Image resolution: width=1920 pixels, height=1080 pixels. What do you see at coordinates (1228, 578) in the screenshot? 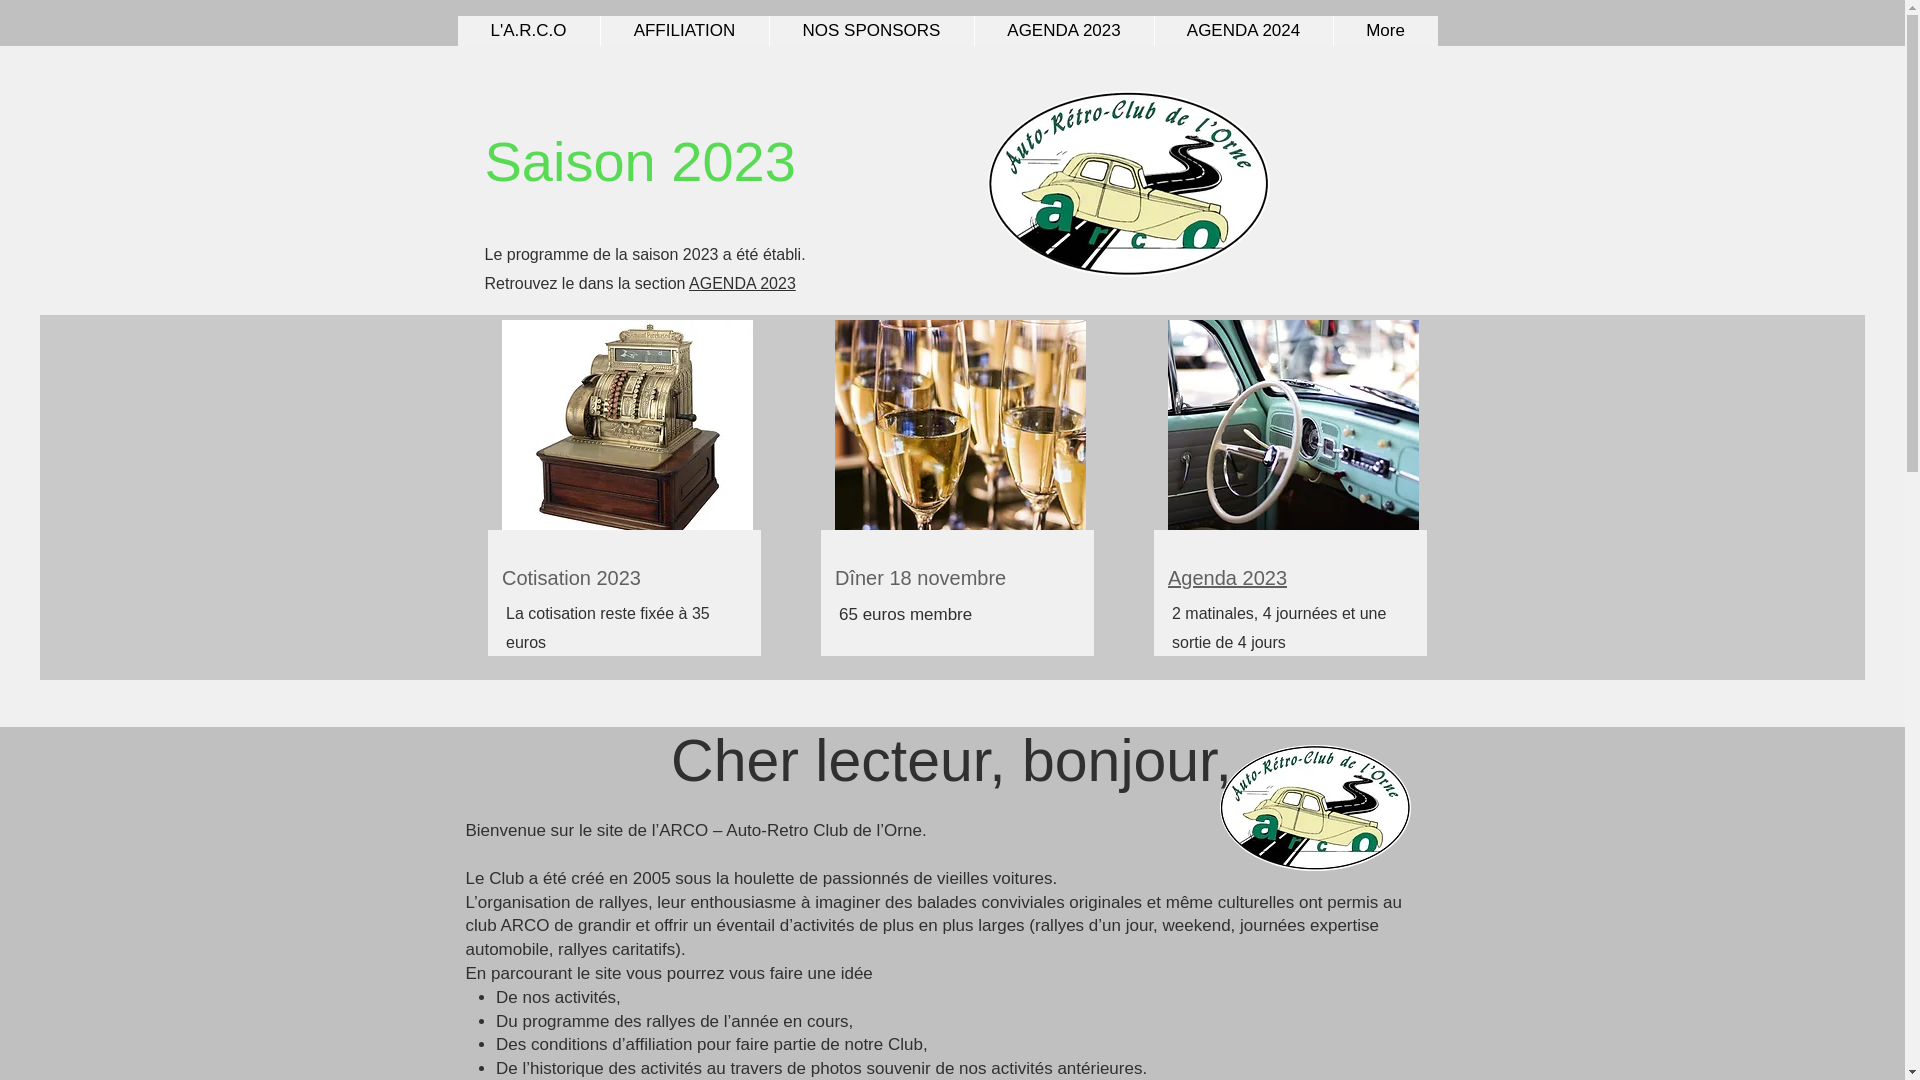
I see `Agenda 2023` at bounding box center [1228, 578].